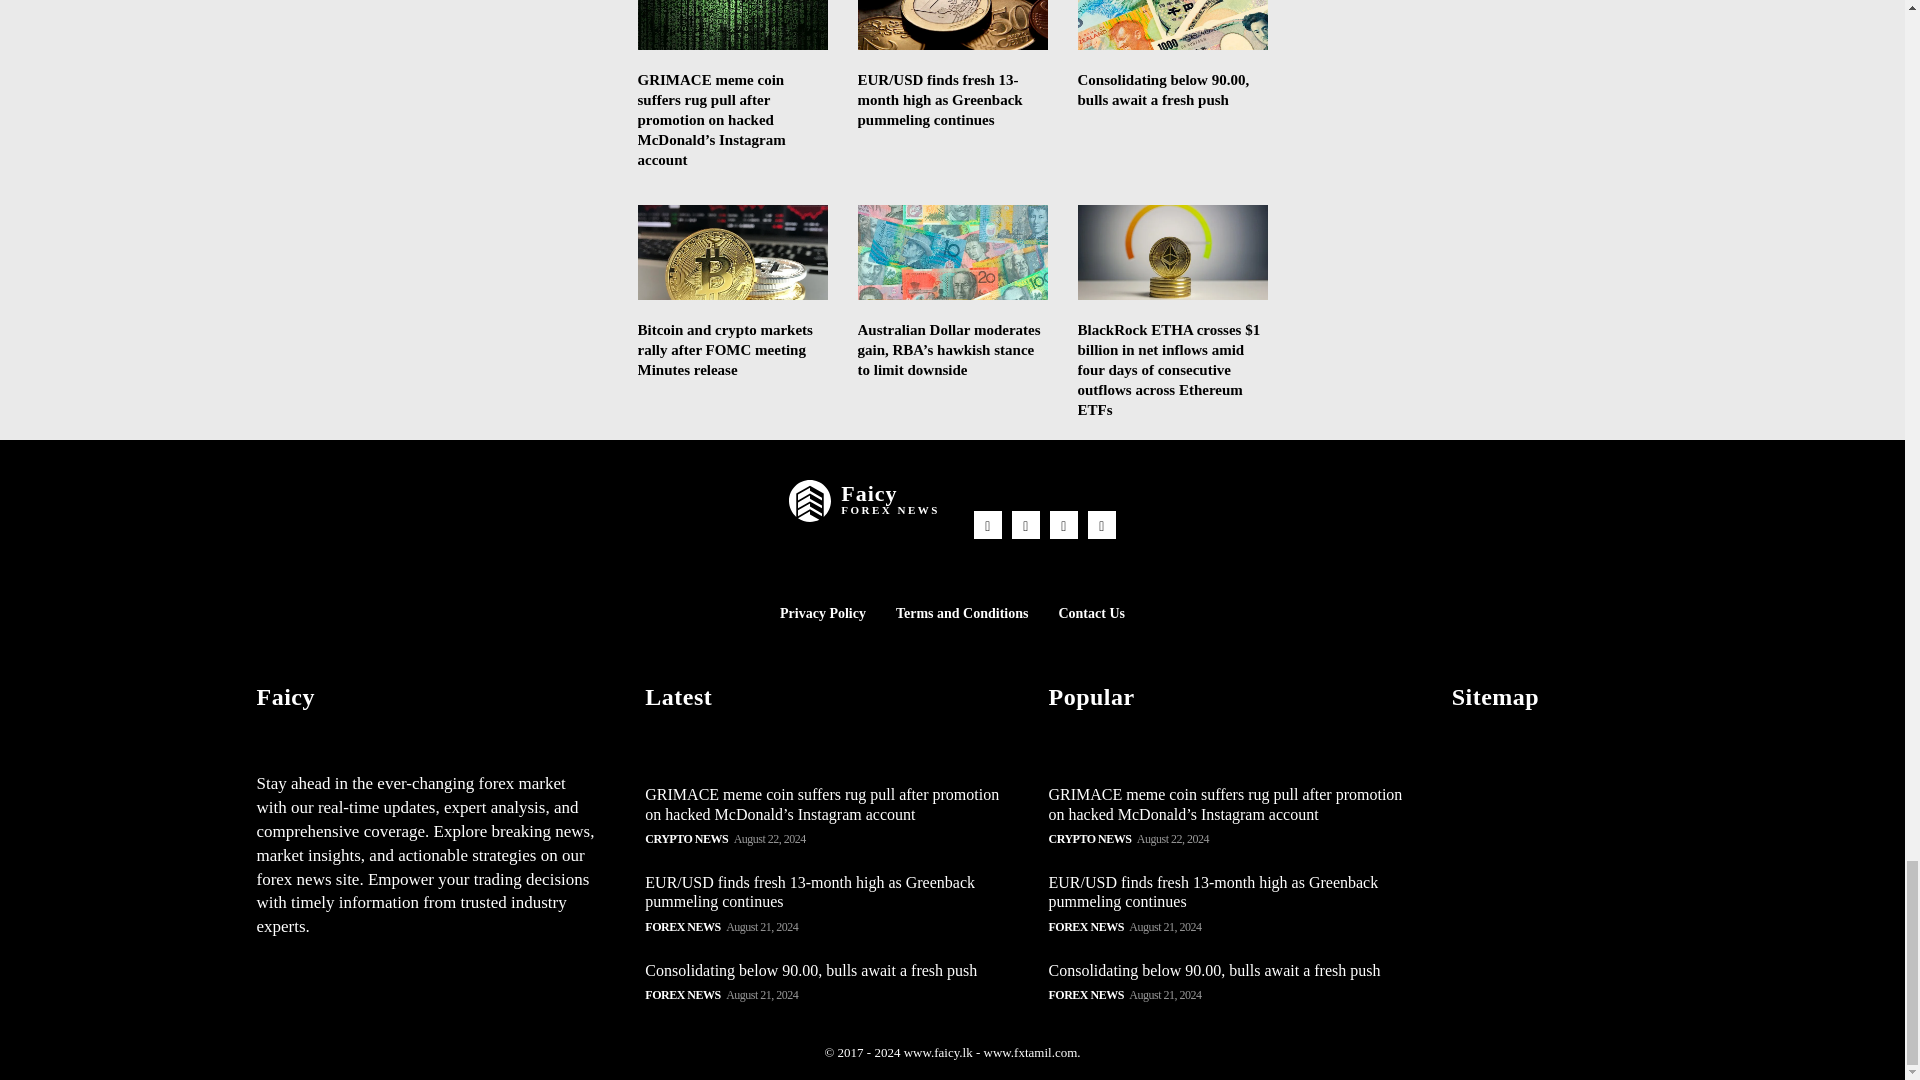 The height and width of the screenshot is (1080, 1920). I want to click on Instagram, so click(1026, 524).